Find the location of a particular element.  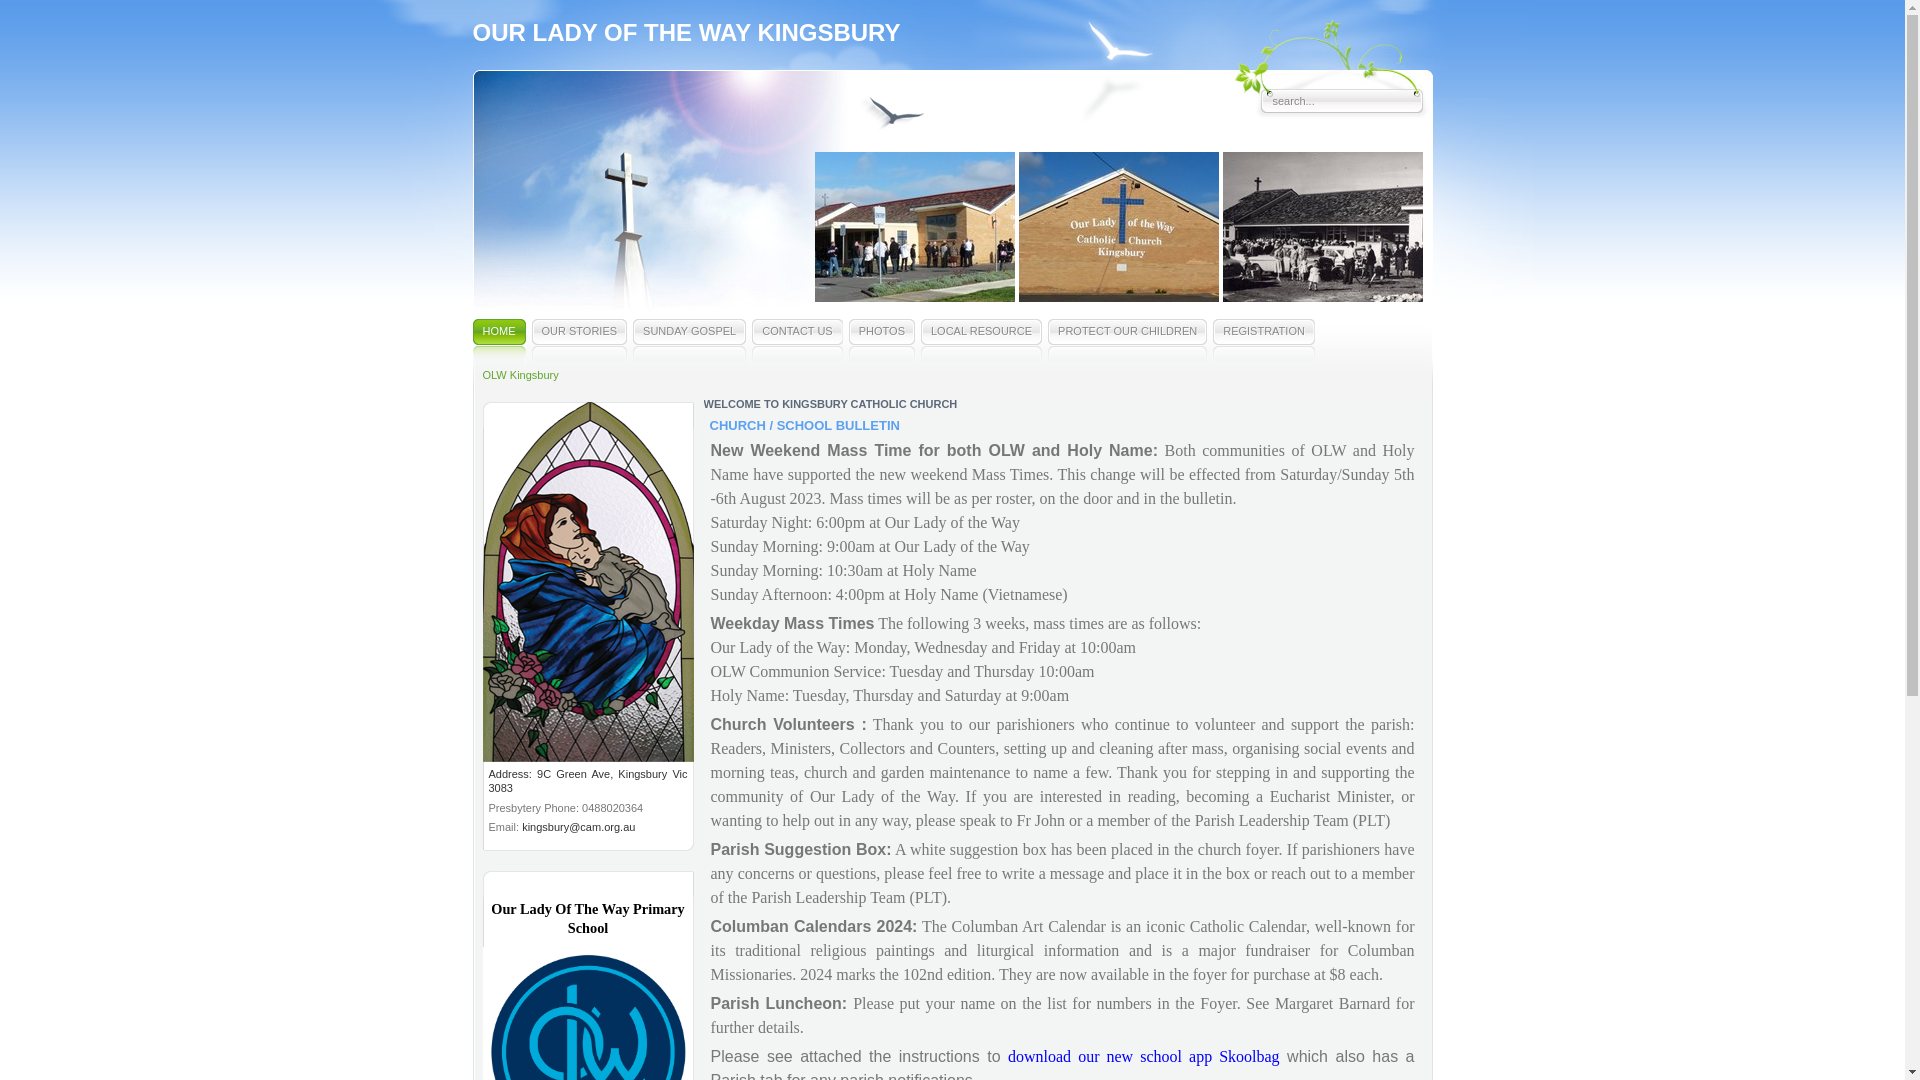

OUR LADY OF THE WAY KINGSBURY is located at coordinates (686, 32).